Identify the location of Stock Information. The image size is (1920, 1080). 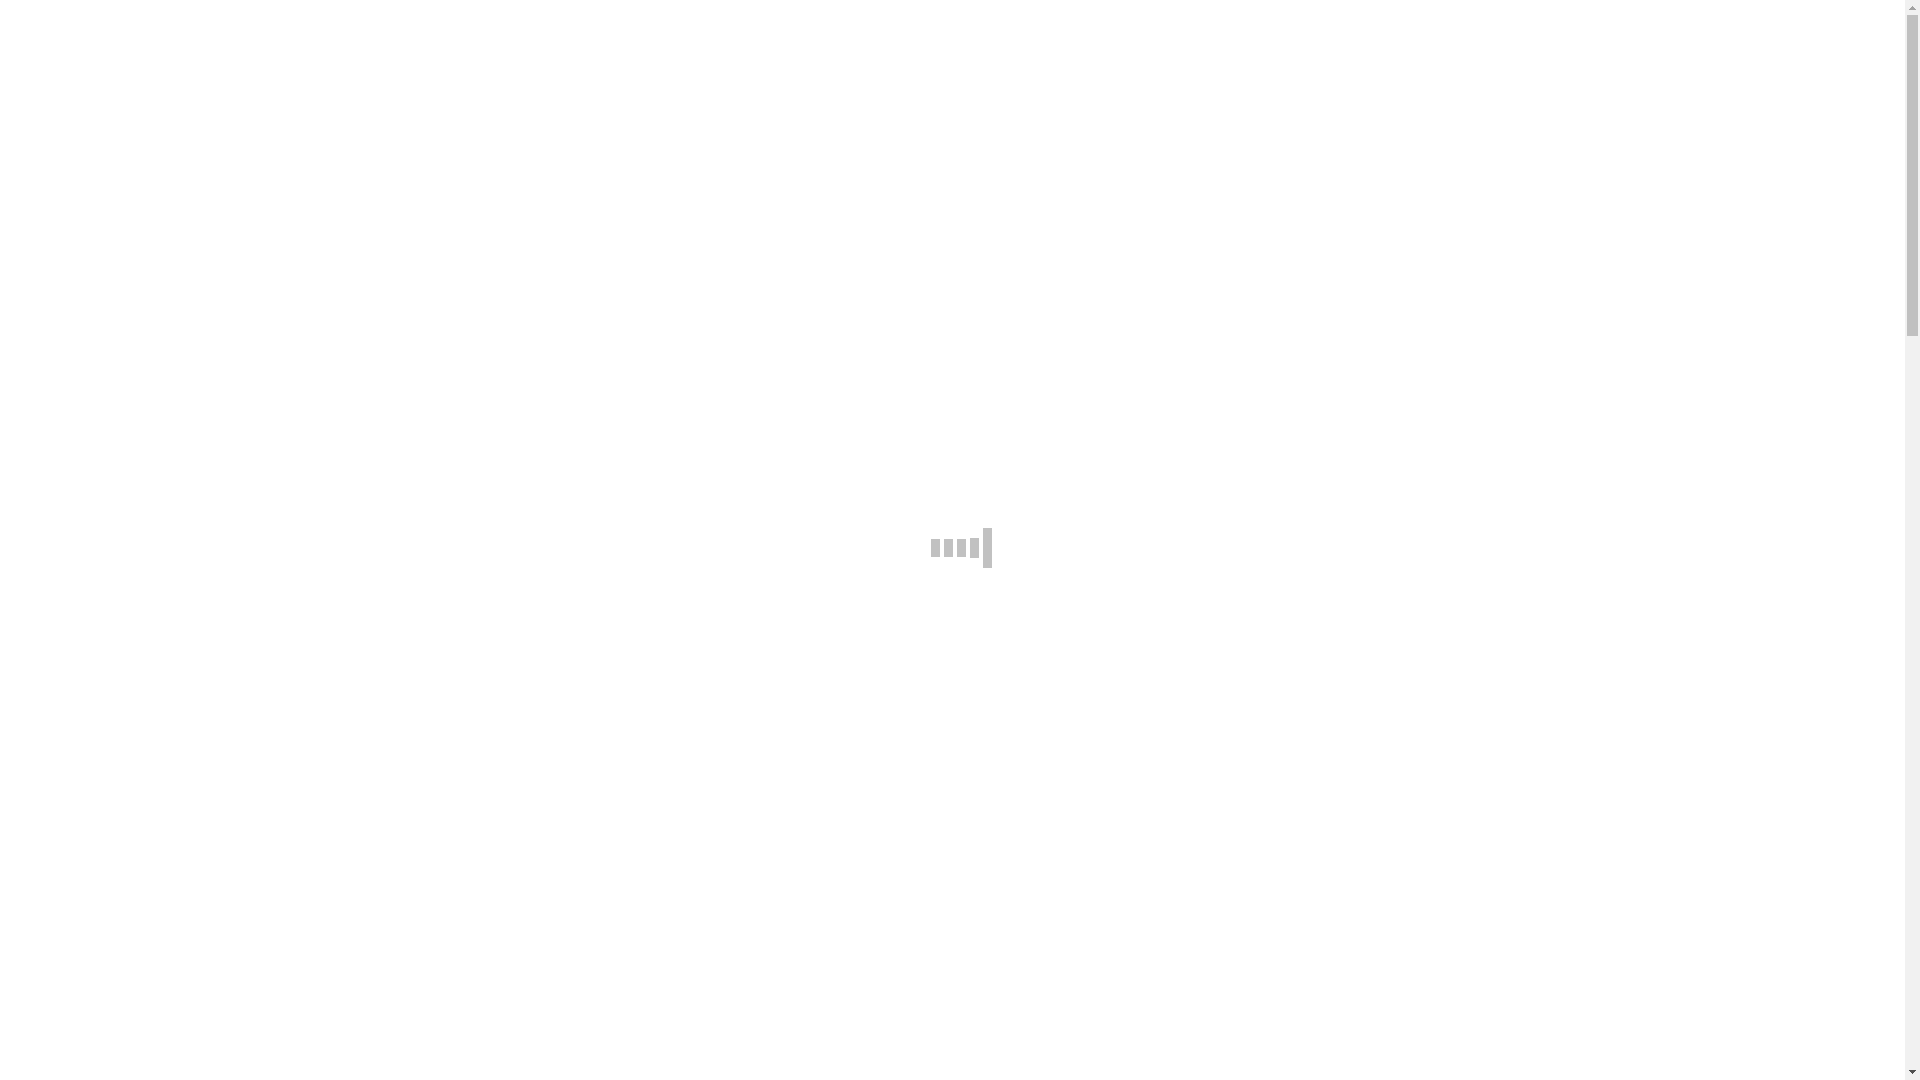
(146, 844).